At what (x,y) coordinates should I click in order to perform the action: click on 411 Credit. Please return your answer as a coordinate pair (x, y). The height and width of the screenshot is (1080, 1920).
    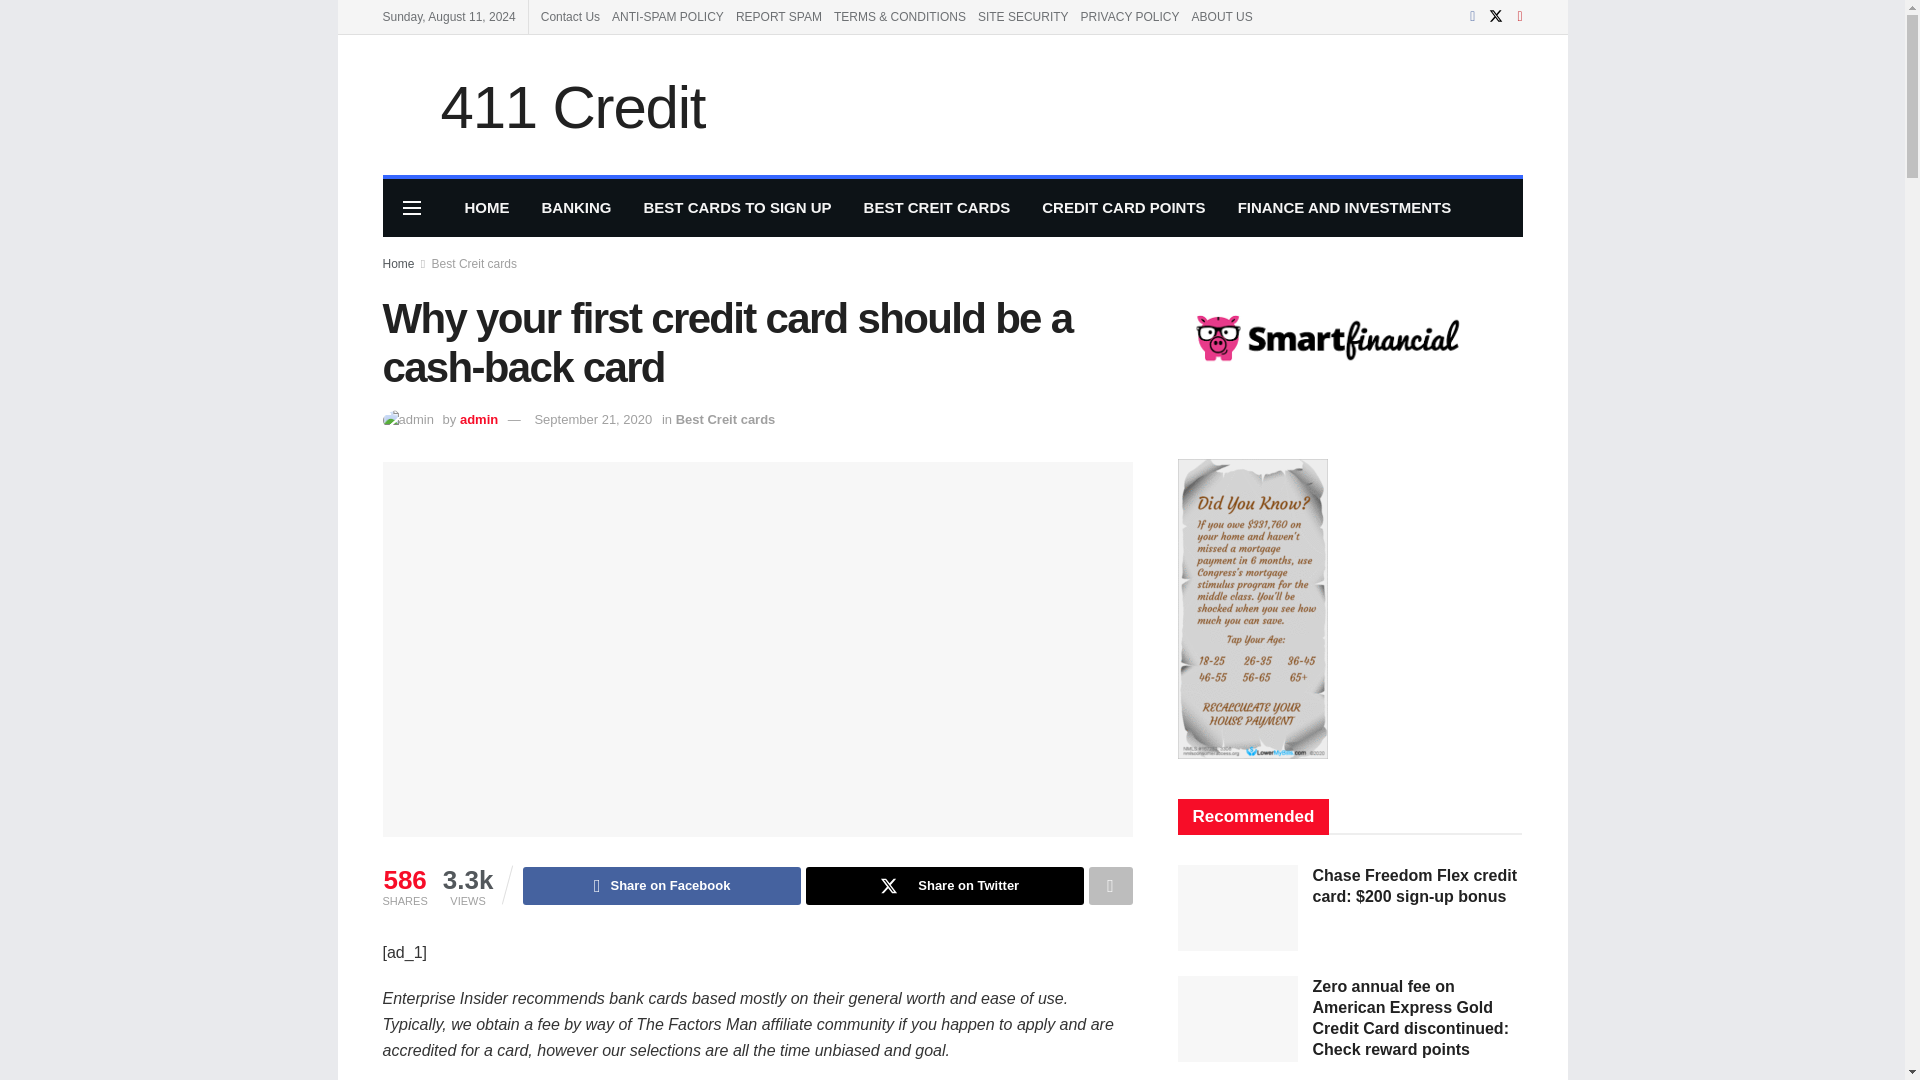
    Looking at the image, I should click on (543, 104).